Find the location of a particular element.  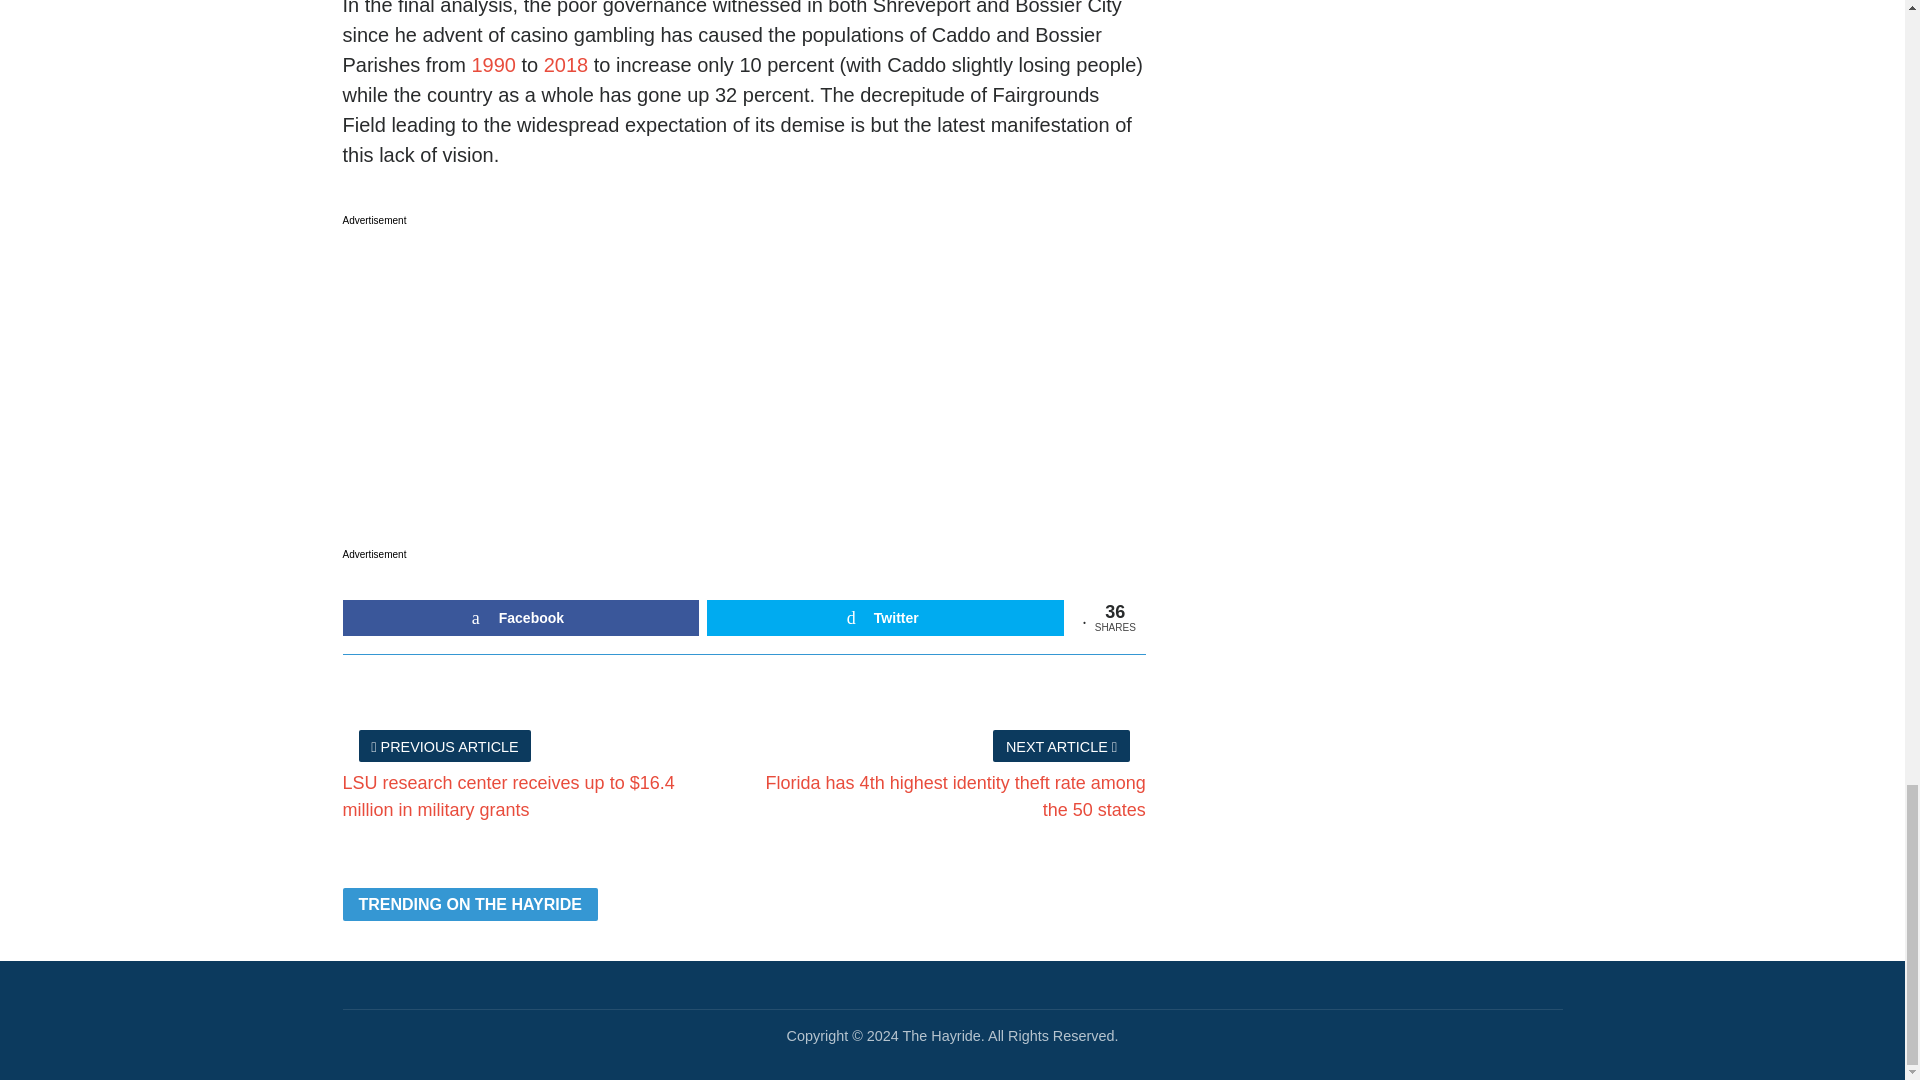

Share on Twitter is located at coordinates (884, 618).